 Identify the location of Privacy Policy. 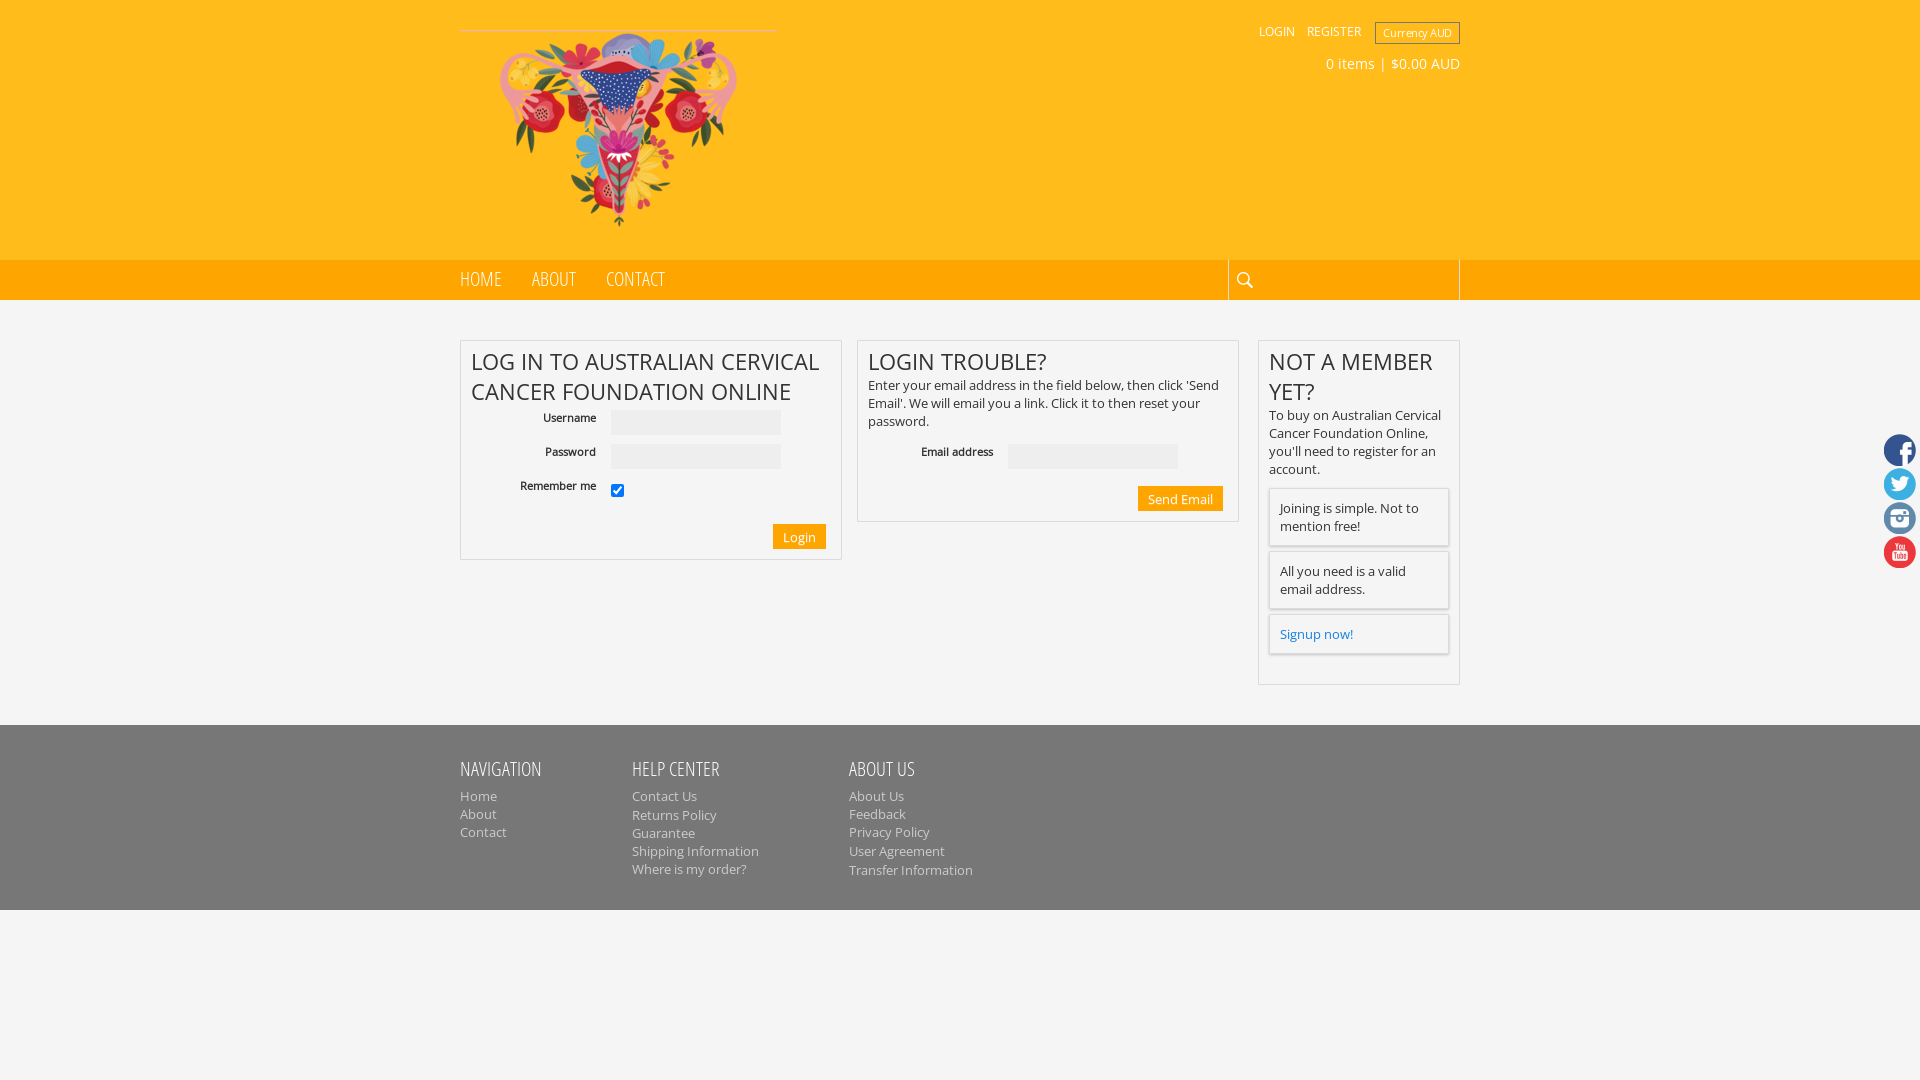
(890, 832).